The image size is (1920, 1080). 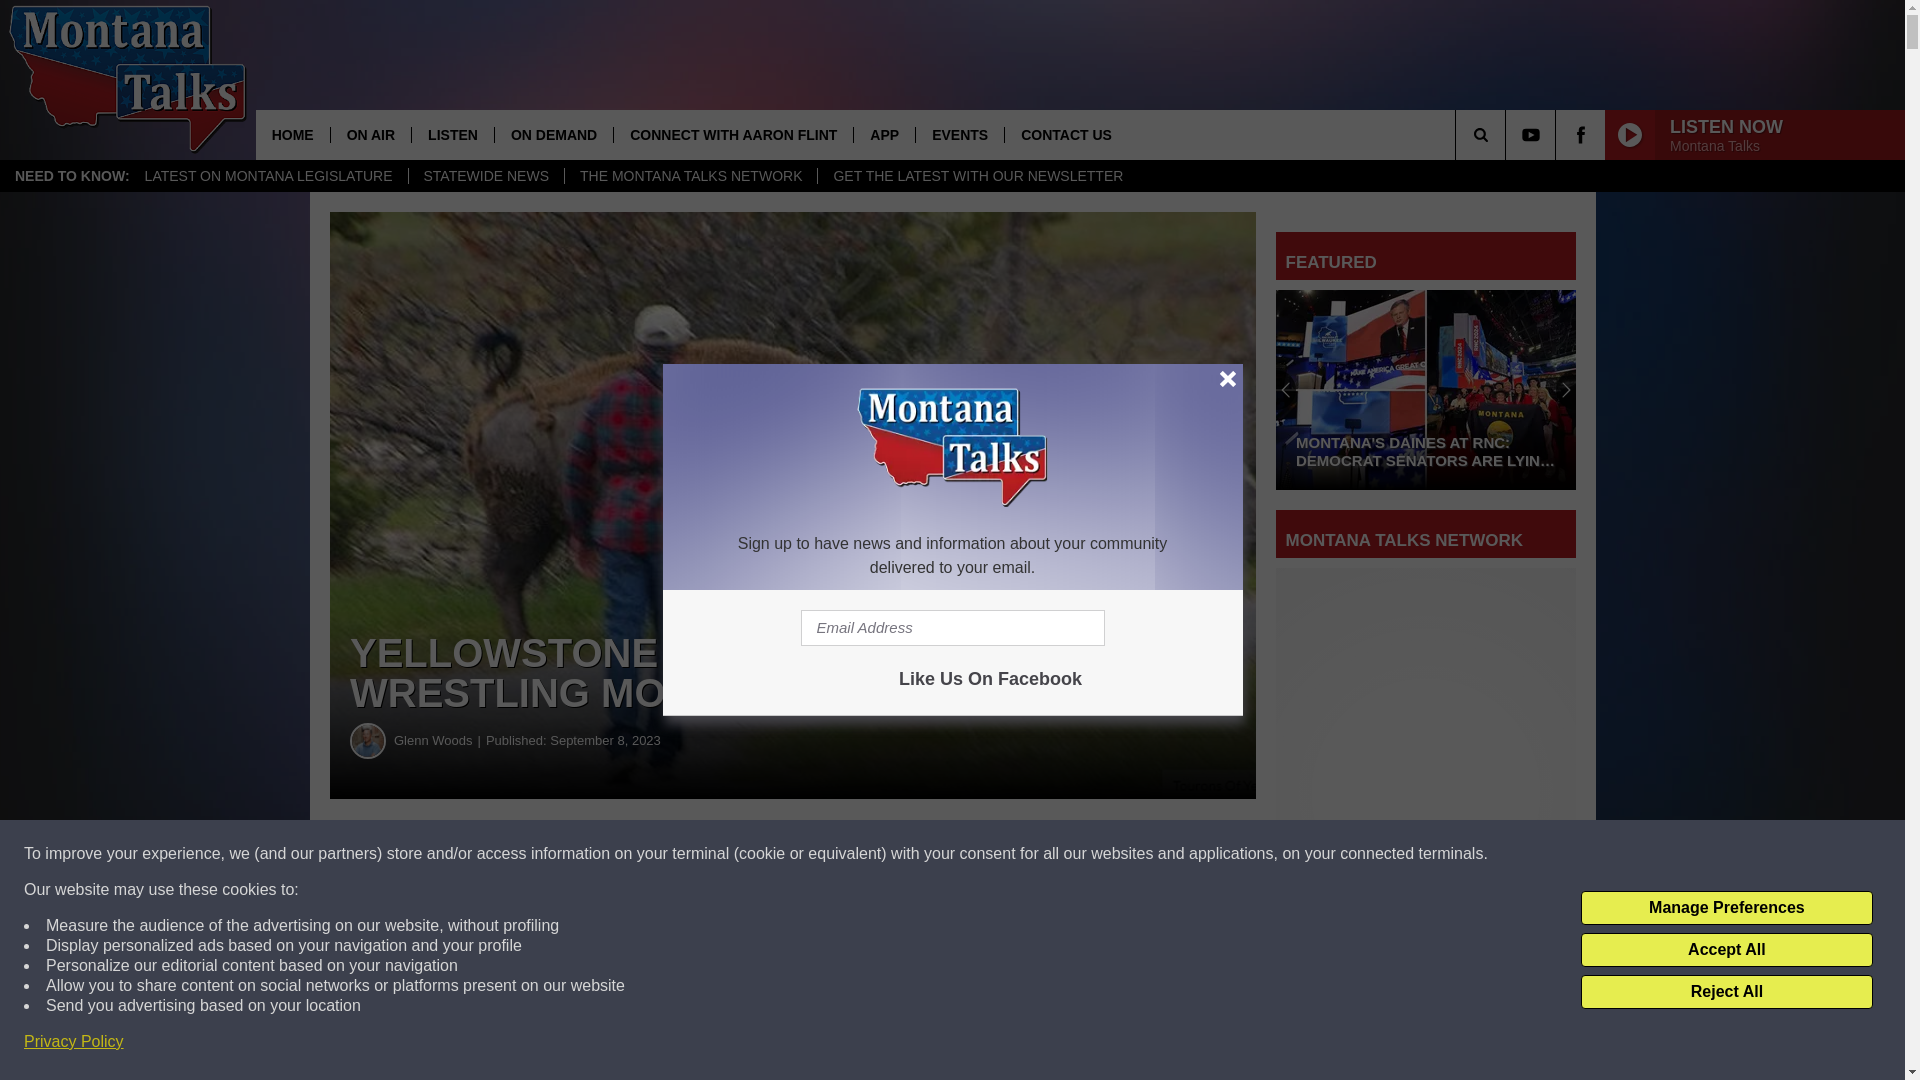 I want to click on STATEWIDE NEWS, so click(x=486, y=176).